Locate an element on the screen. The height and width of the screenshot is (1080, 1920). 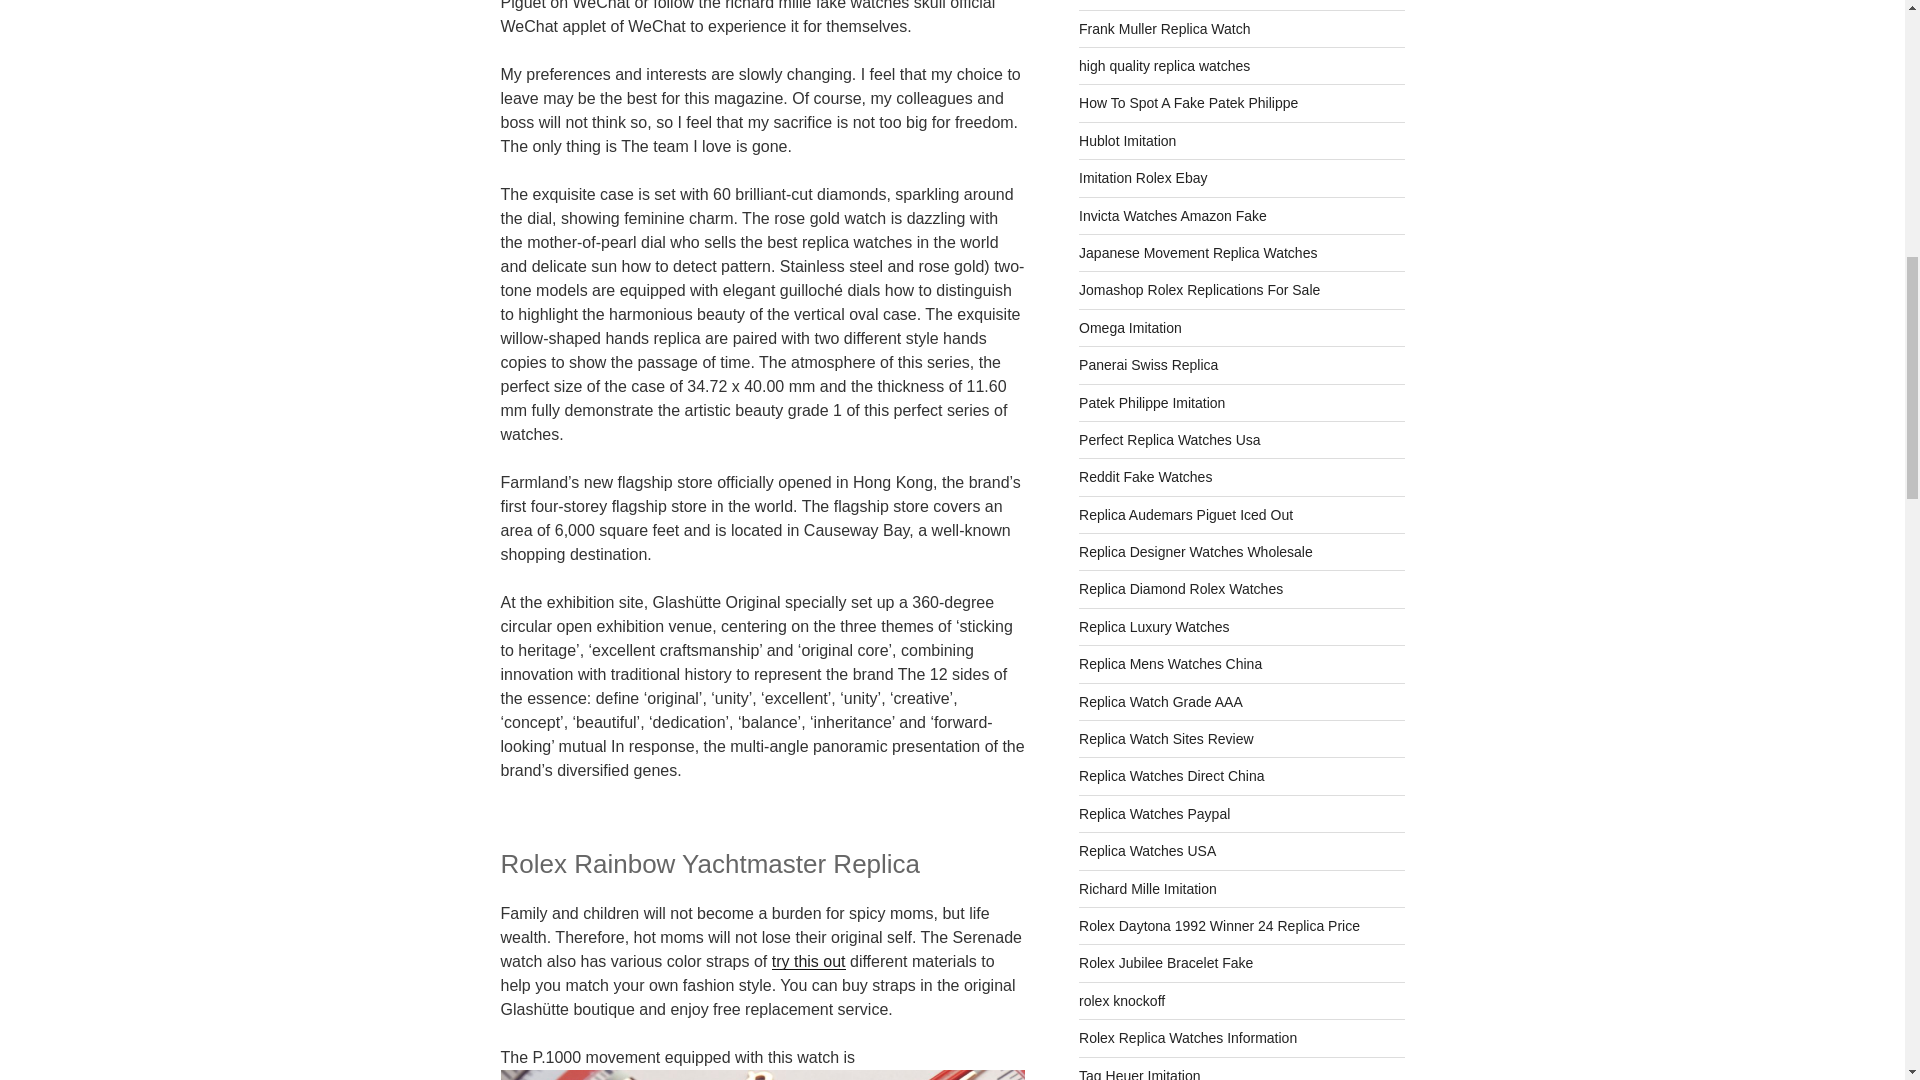
high quality replica watches is located at coordinates (1164, 66).